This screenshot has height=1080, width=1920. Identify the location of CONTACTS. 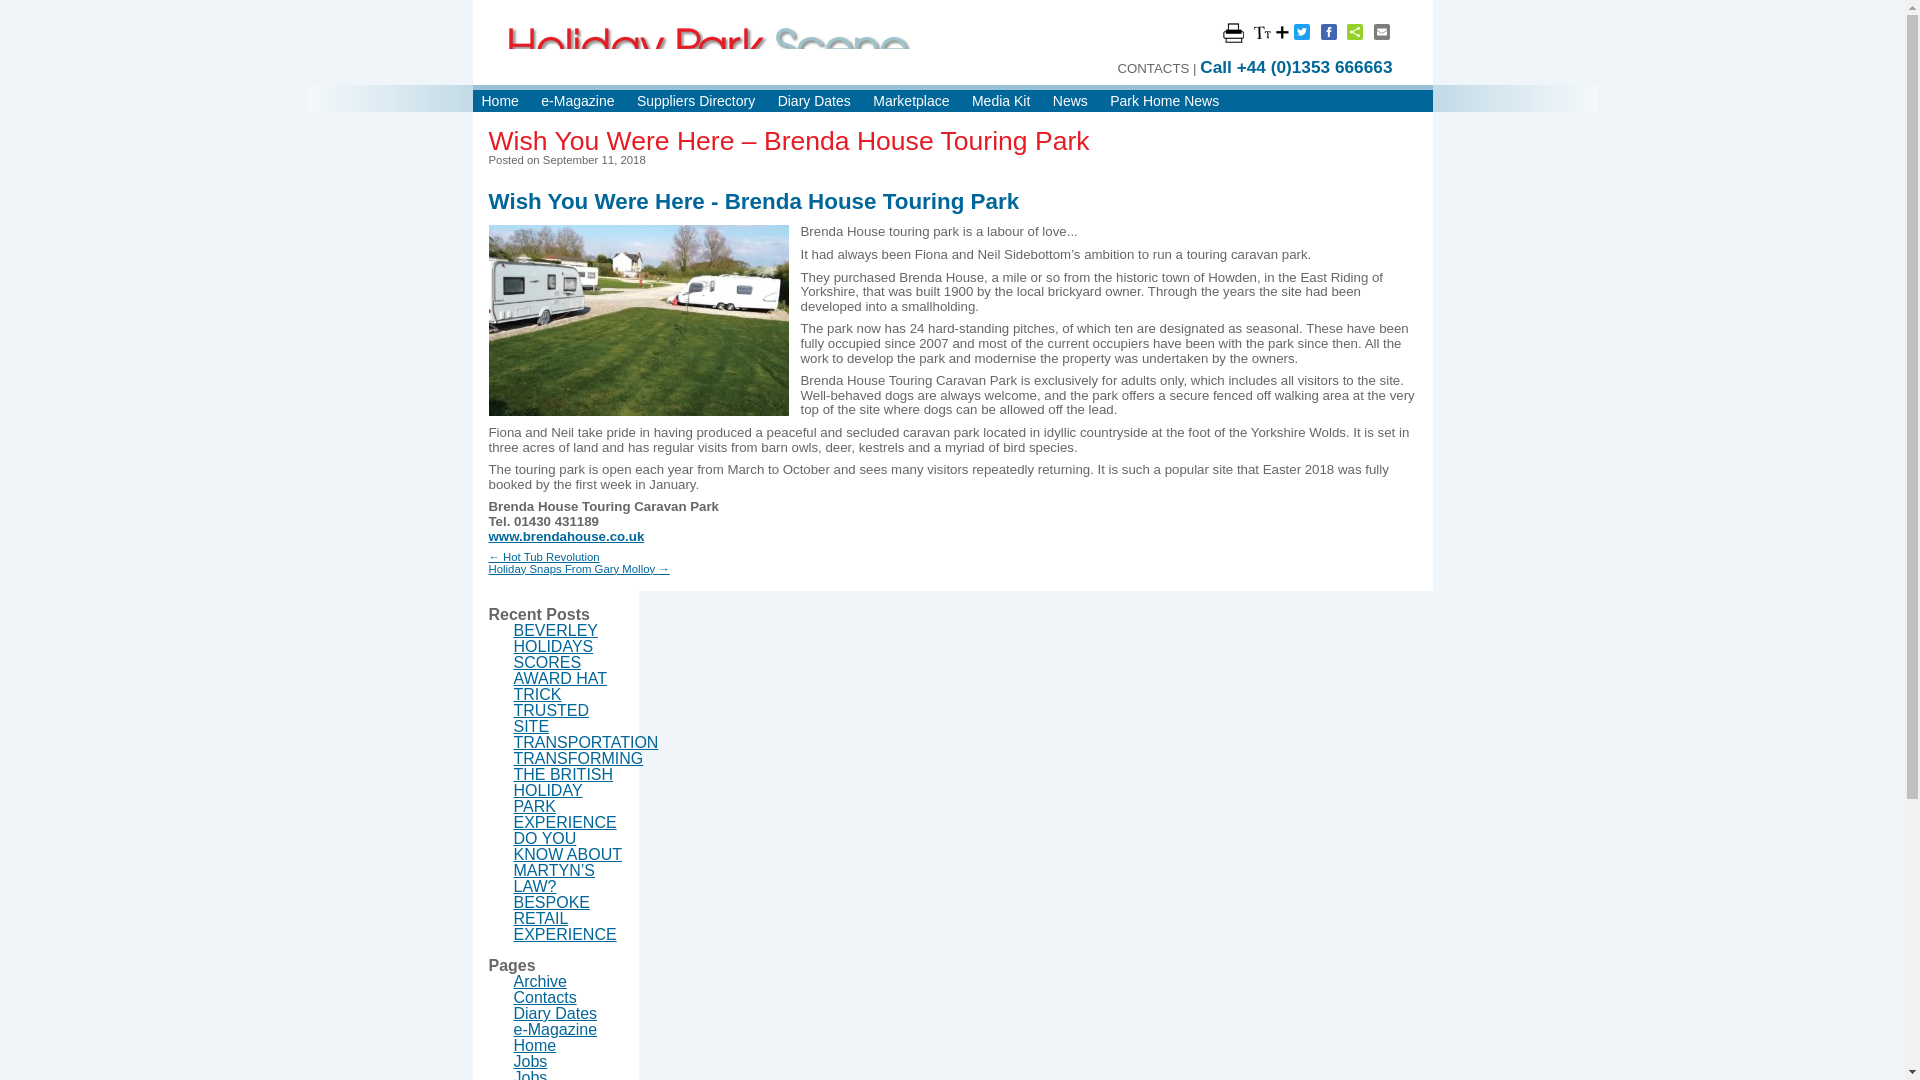
(1152, 68).